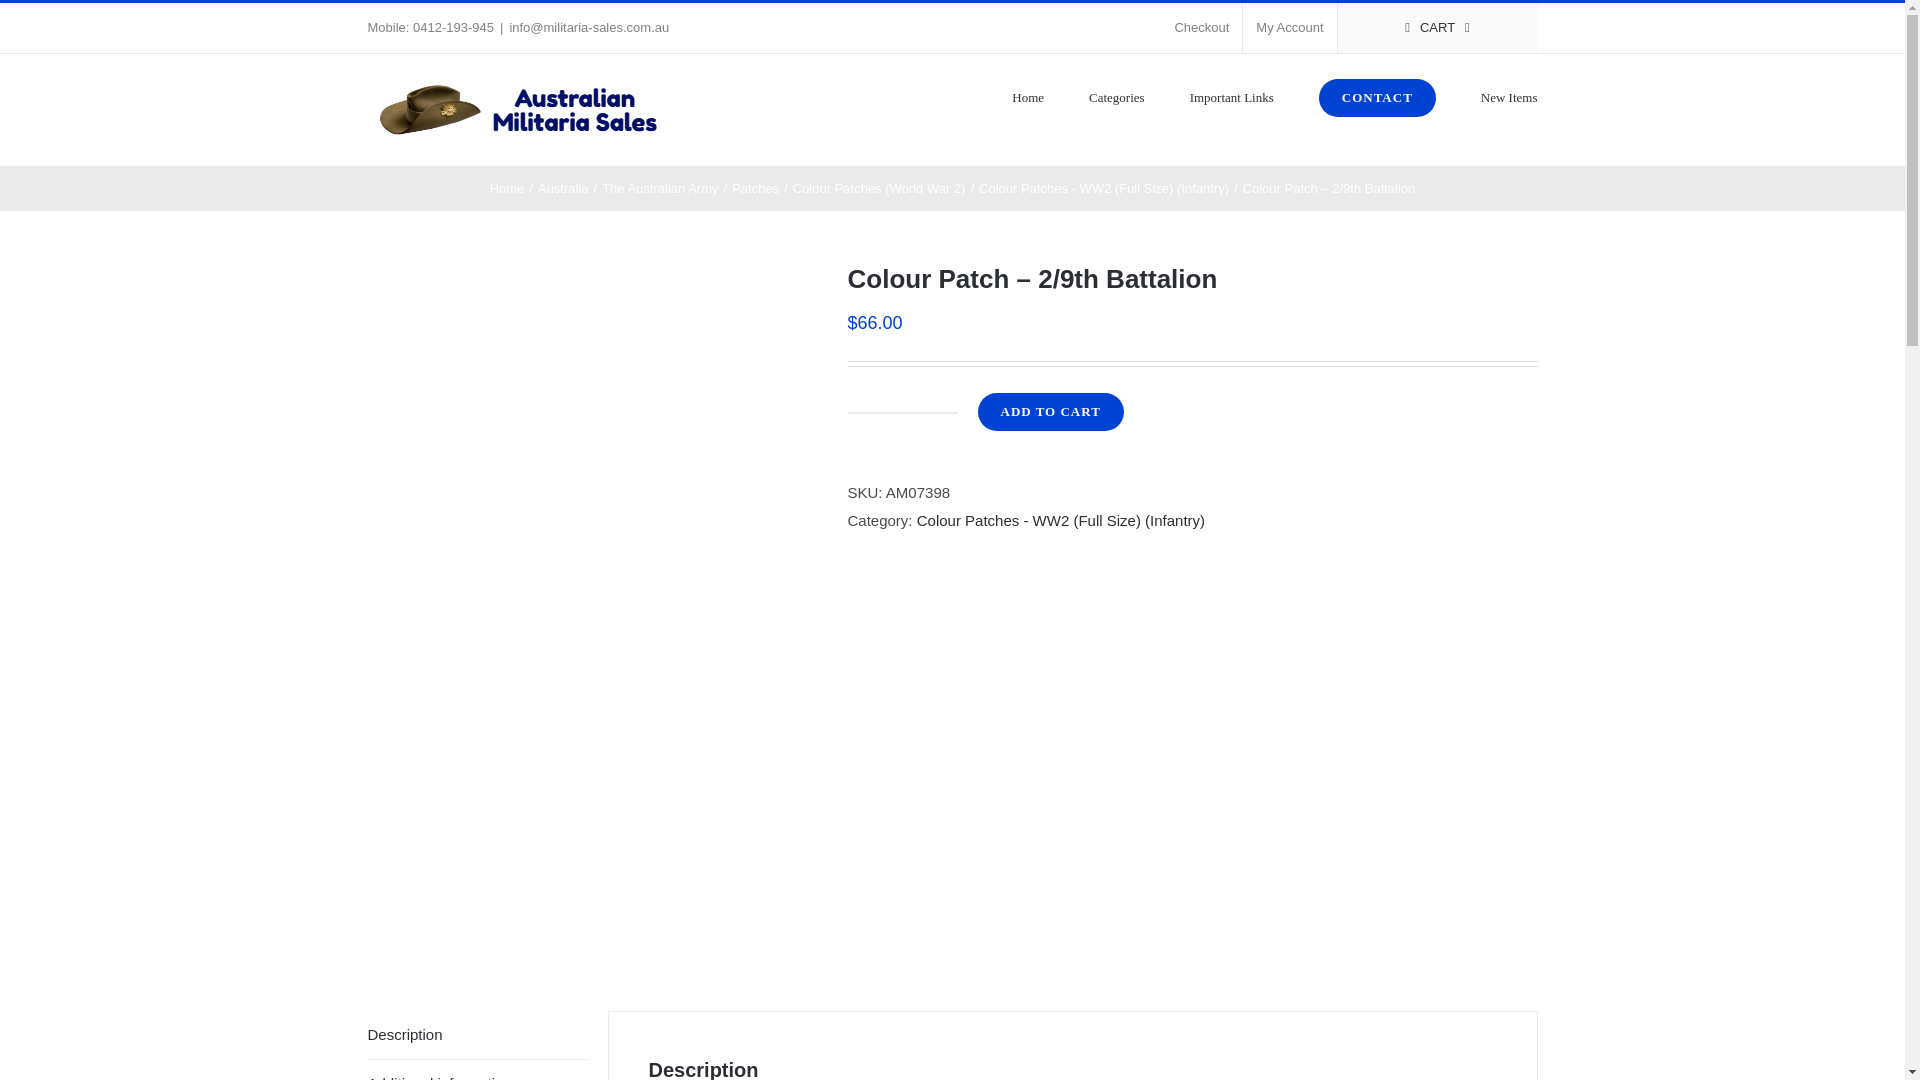  I want to click on Checkout, so click(1202, 28).